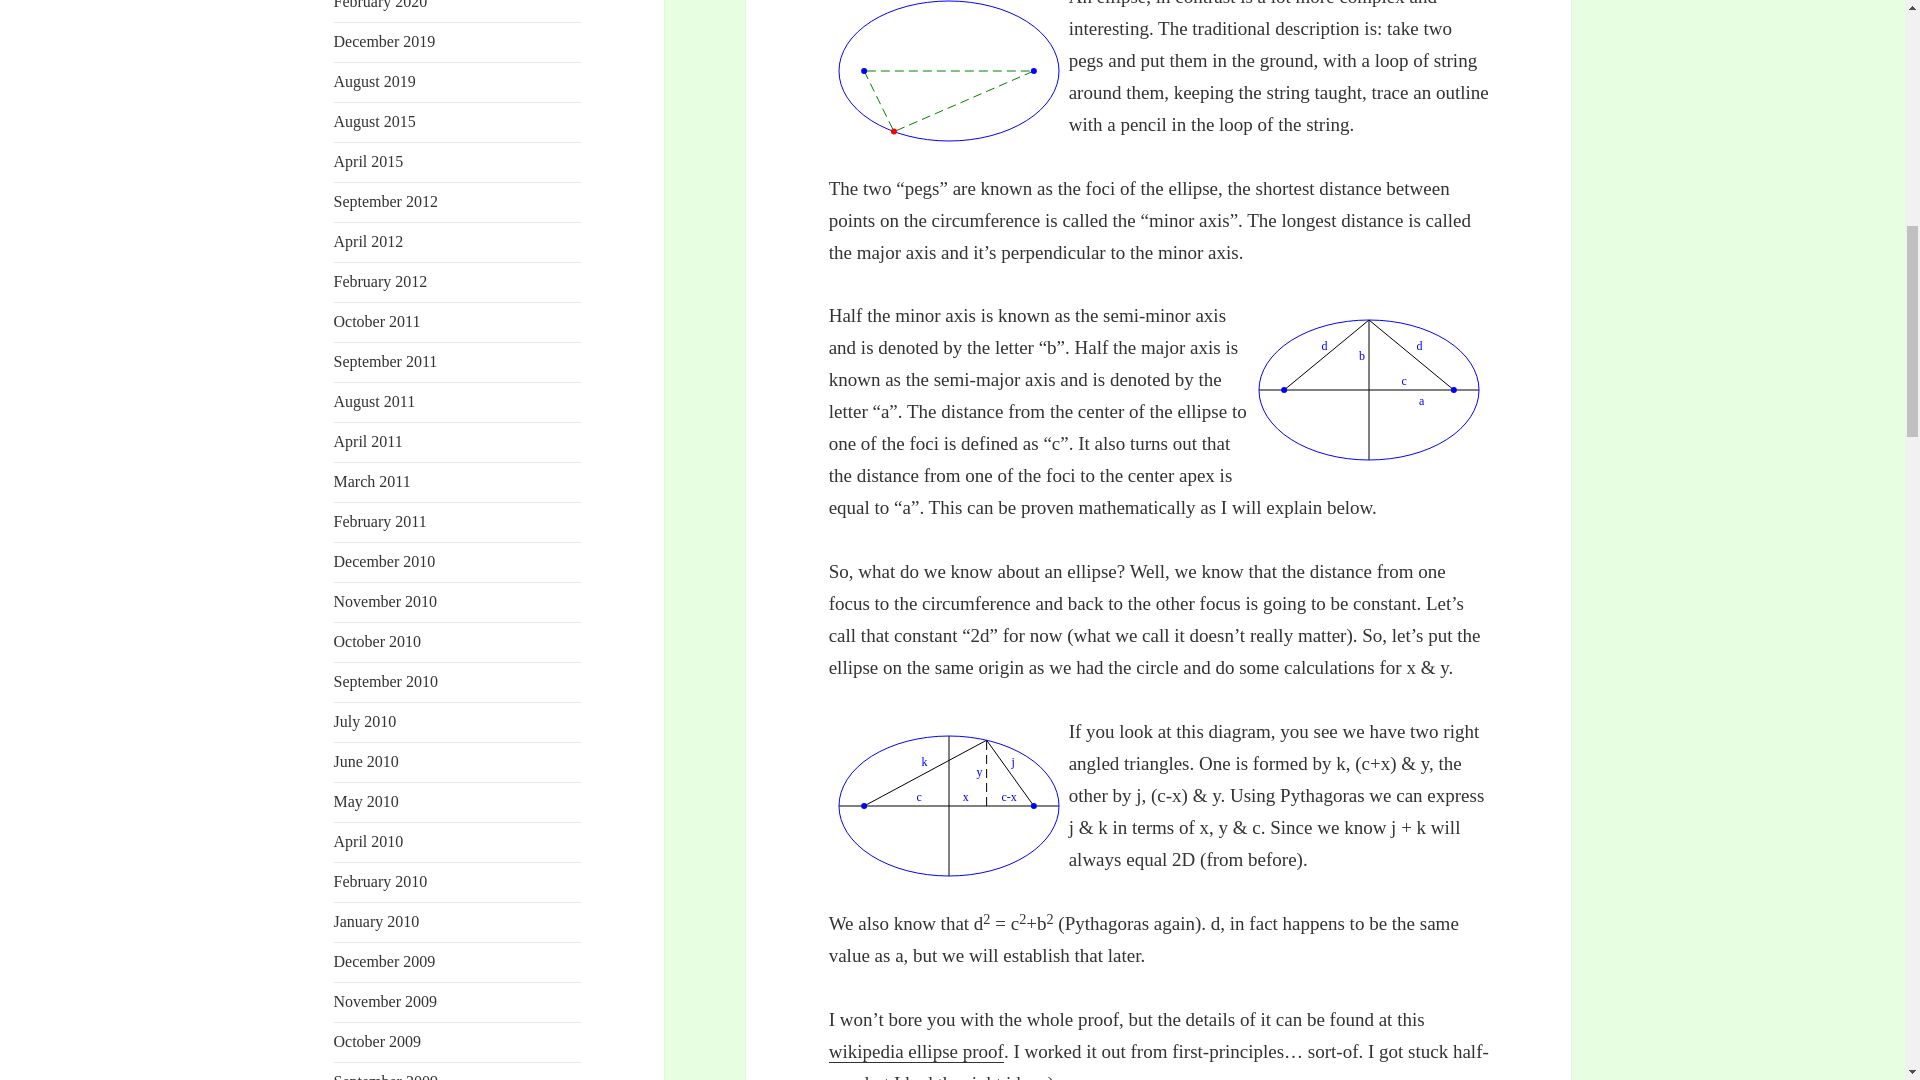 This screenshot has width=1920, height=1080. Describe the element at coordinates (366, 721) in the screenshot. I see `July 2010` at that location.